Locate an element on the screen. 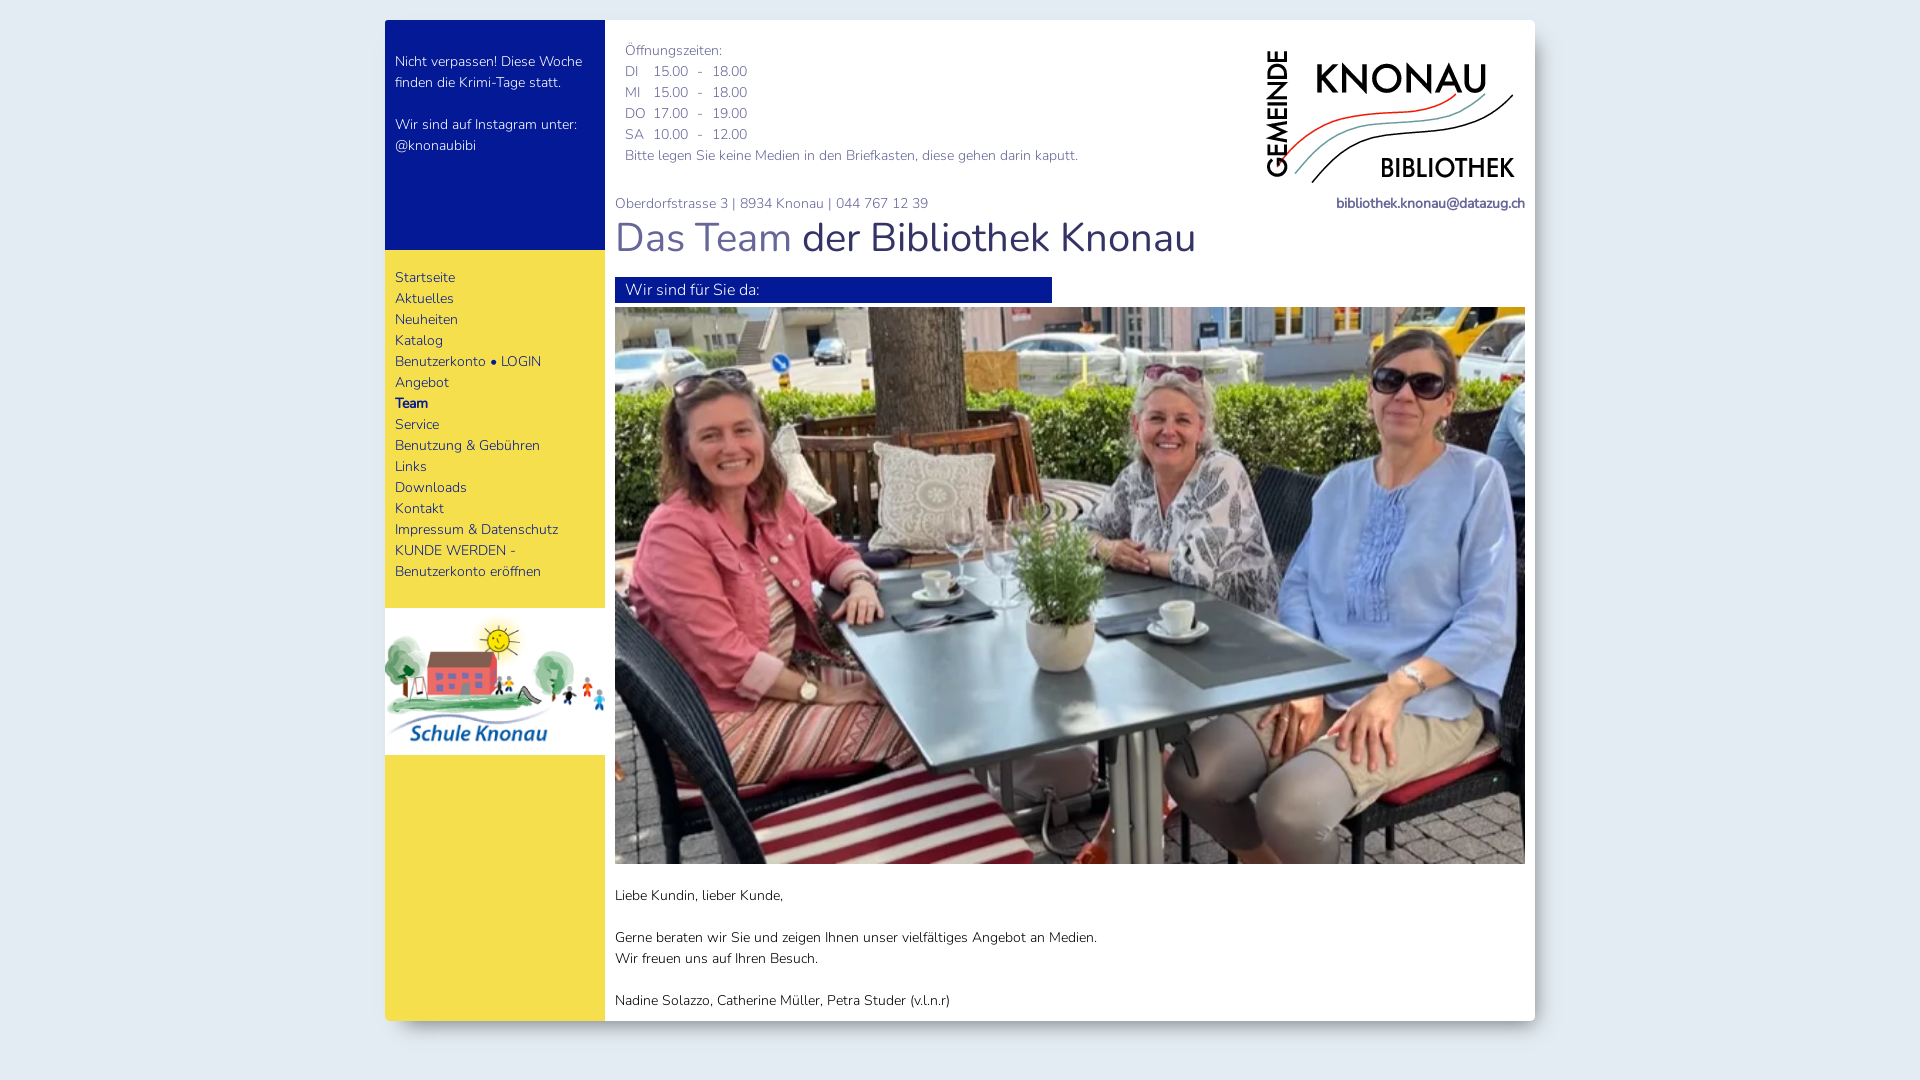 Image resolution: width=1920 pixels, height=1080 pixels. Links is located at coordinates (411, 466).